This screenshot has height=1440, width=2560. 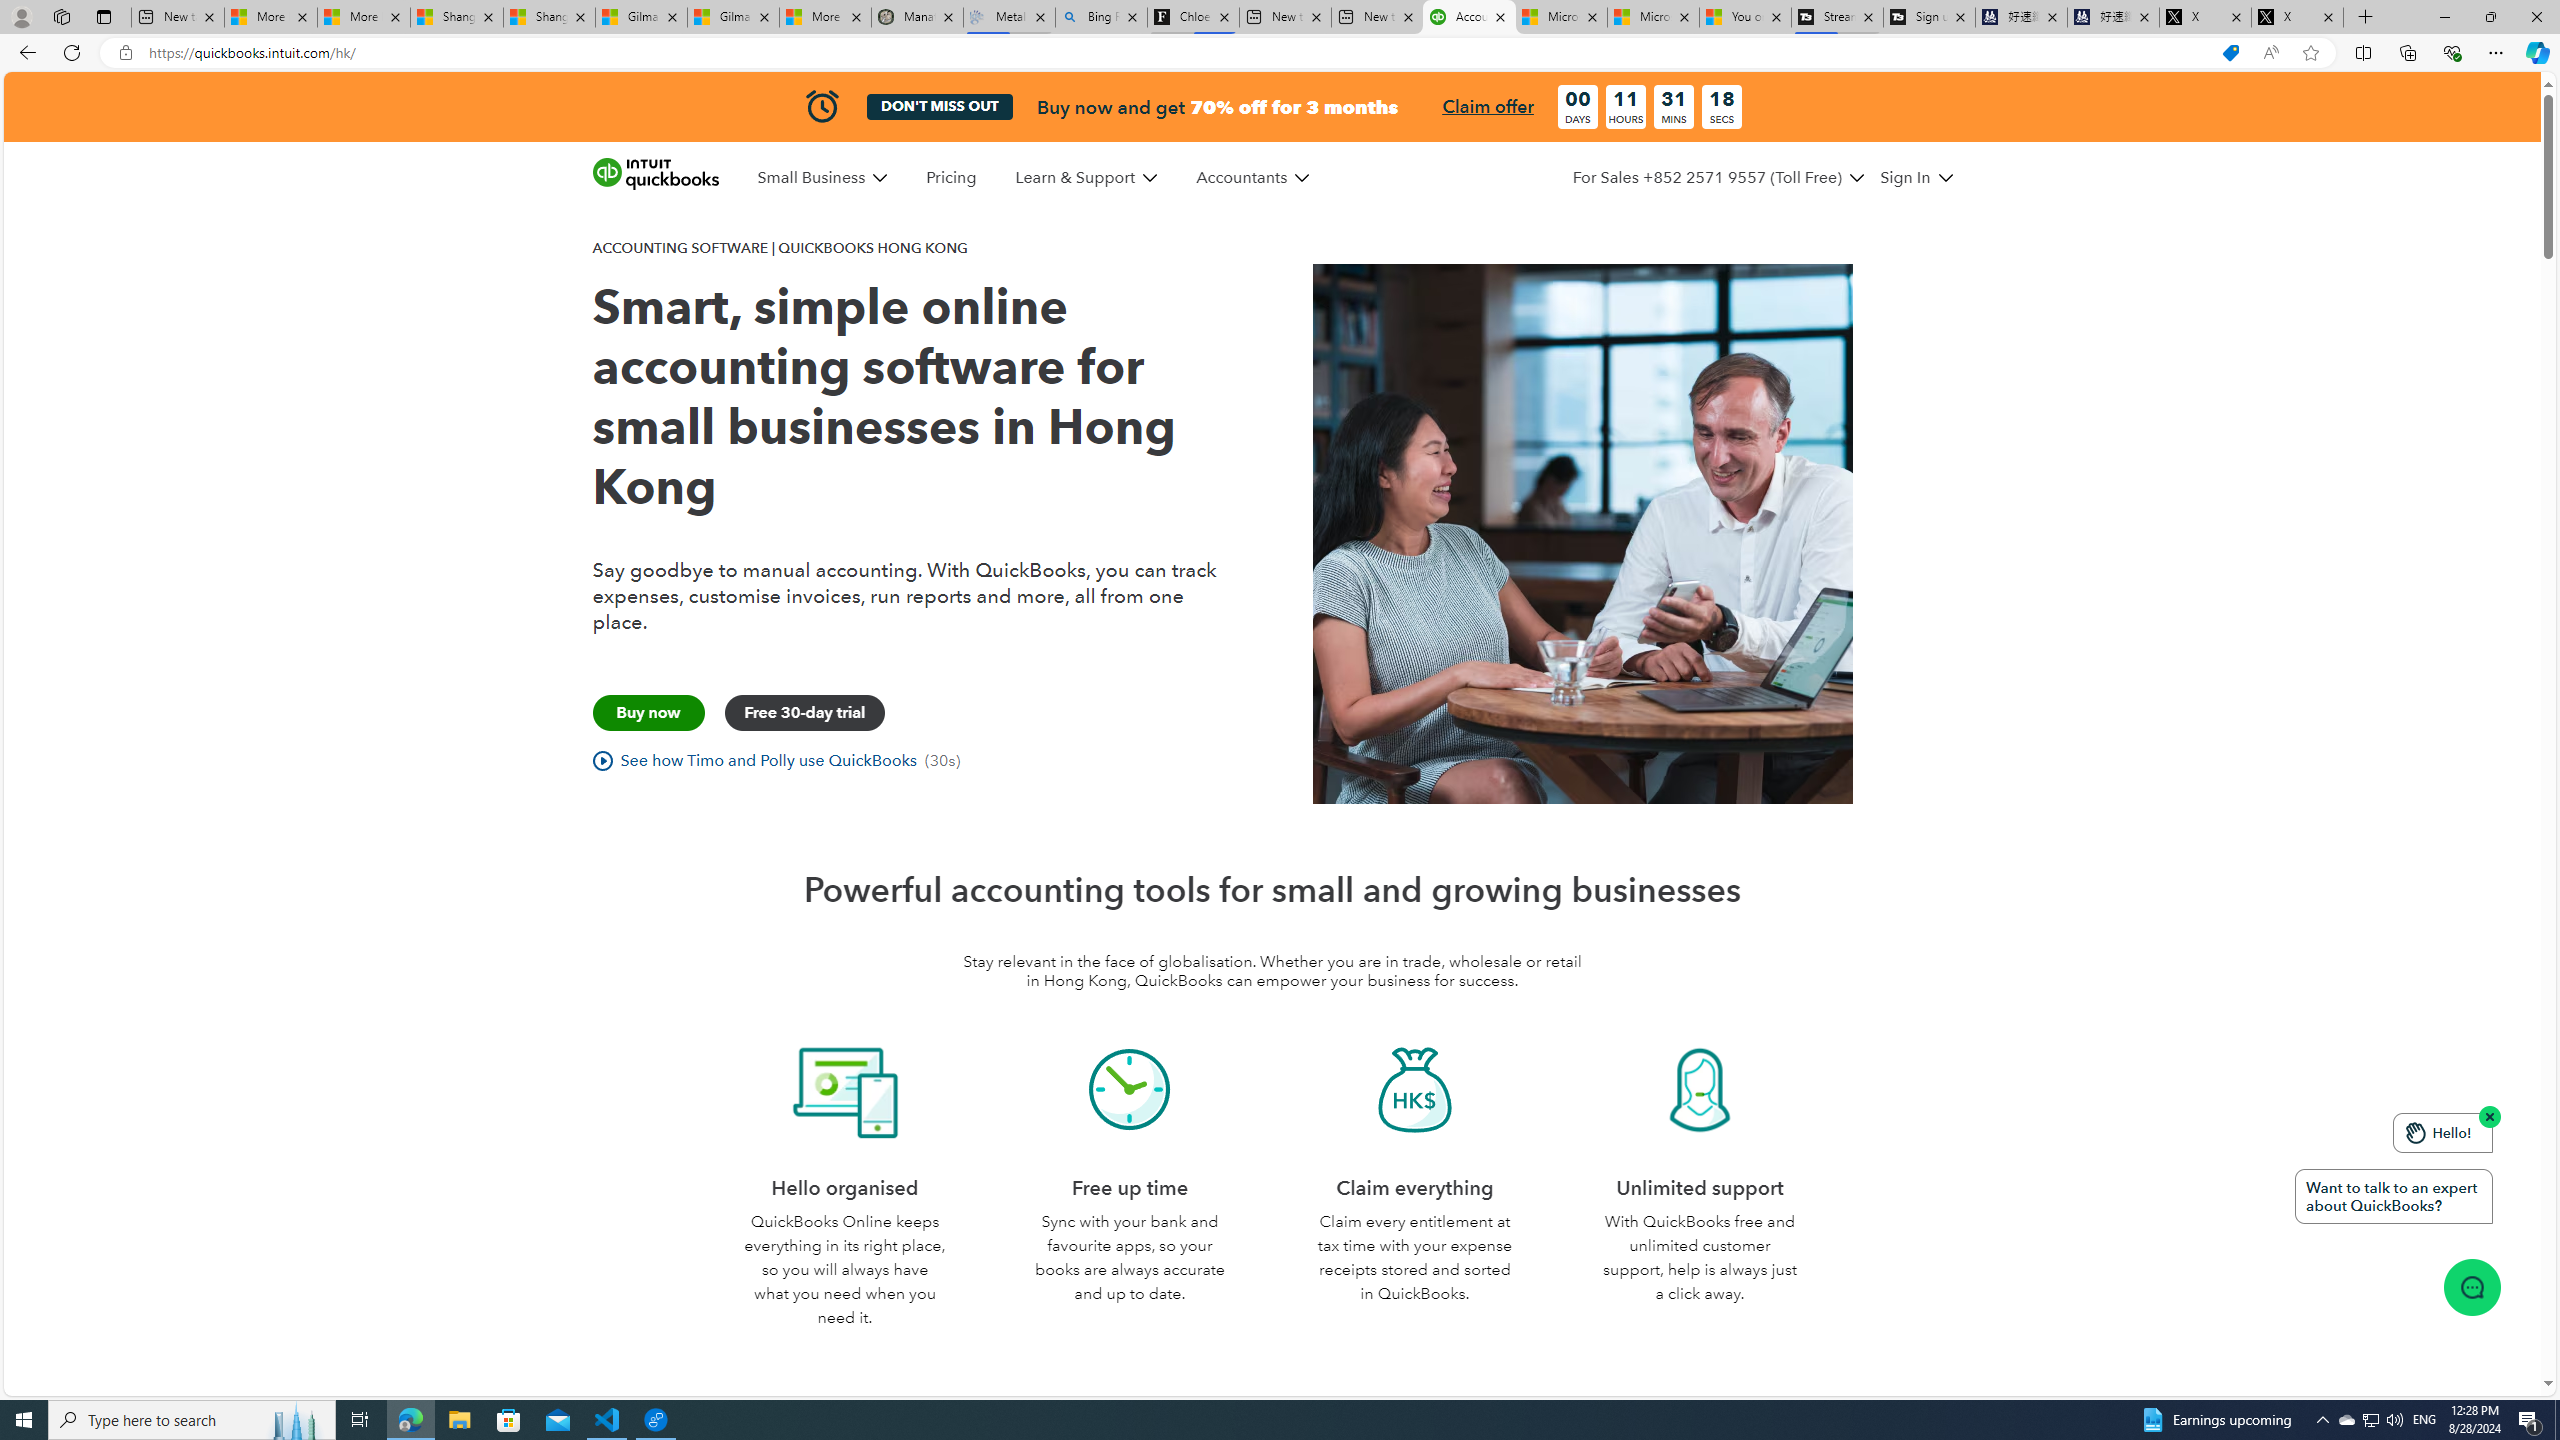 What do you see at coordinates (2312, 53) in the screenshot?
I see `Add this page to favorites (Ctrl+D)` at bounding box center [2312, 53].